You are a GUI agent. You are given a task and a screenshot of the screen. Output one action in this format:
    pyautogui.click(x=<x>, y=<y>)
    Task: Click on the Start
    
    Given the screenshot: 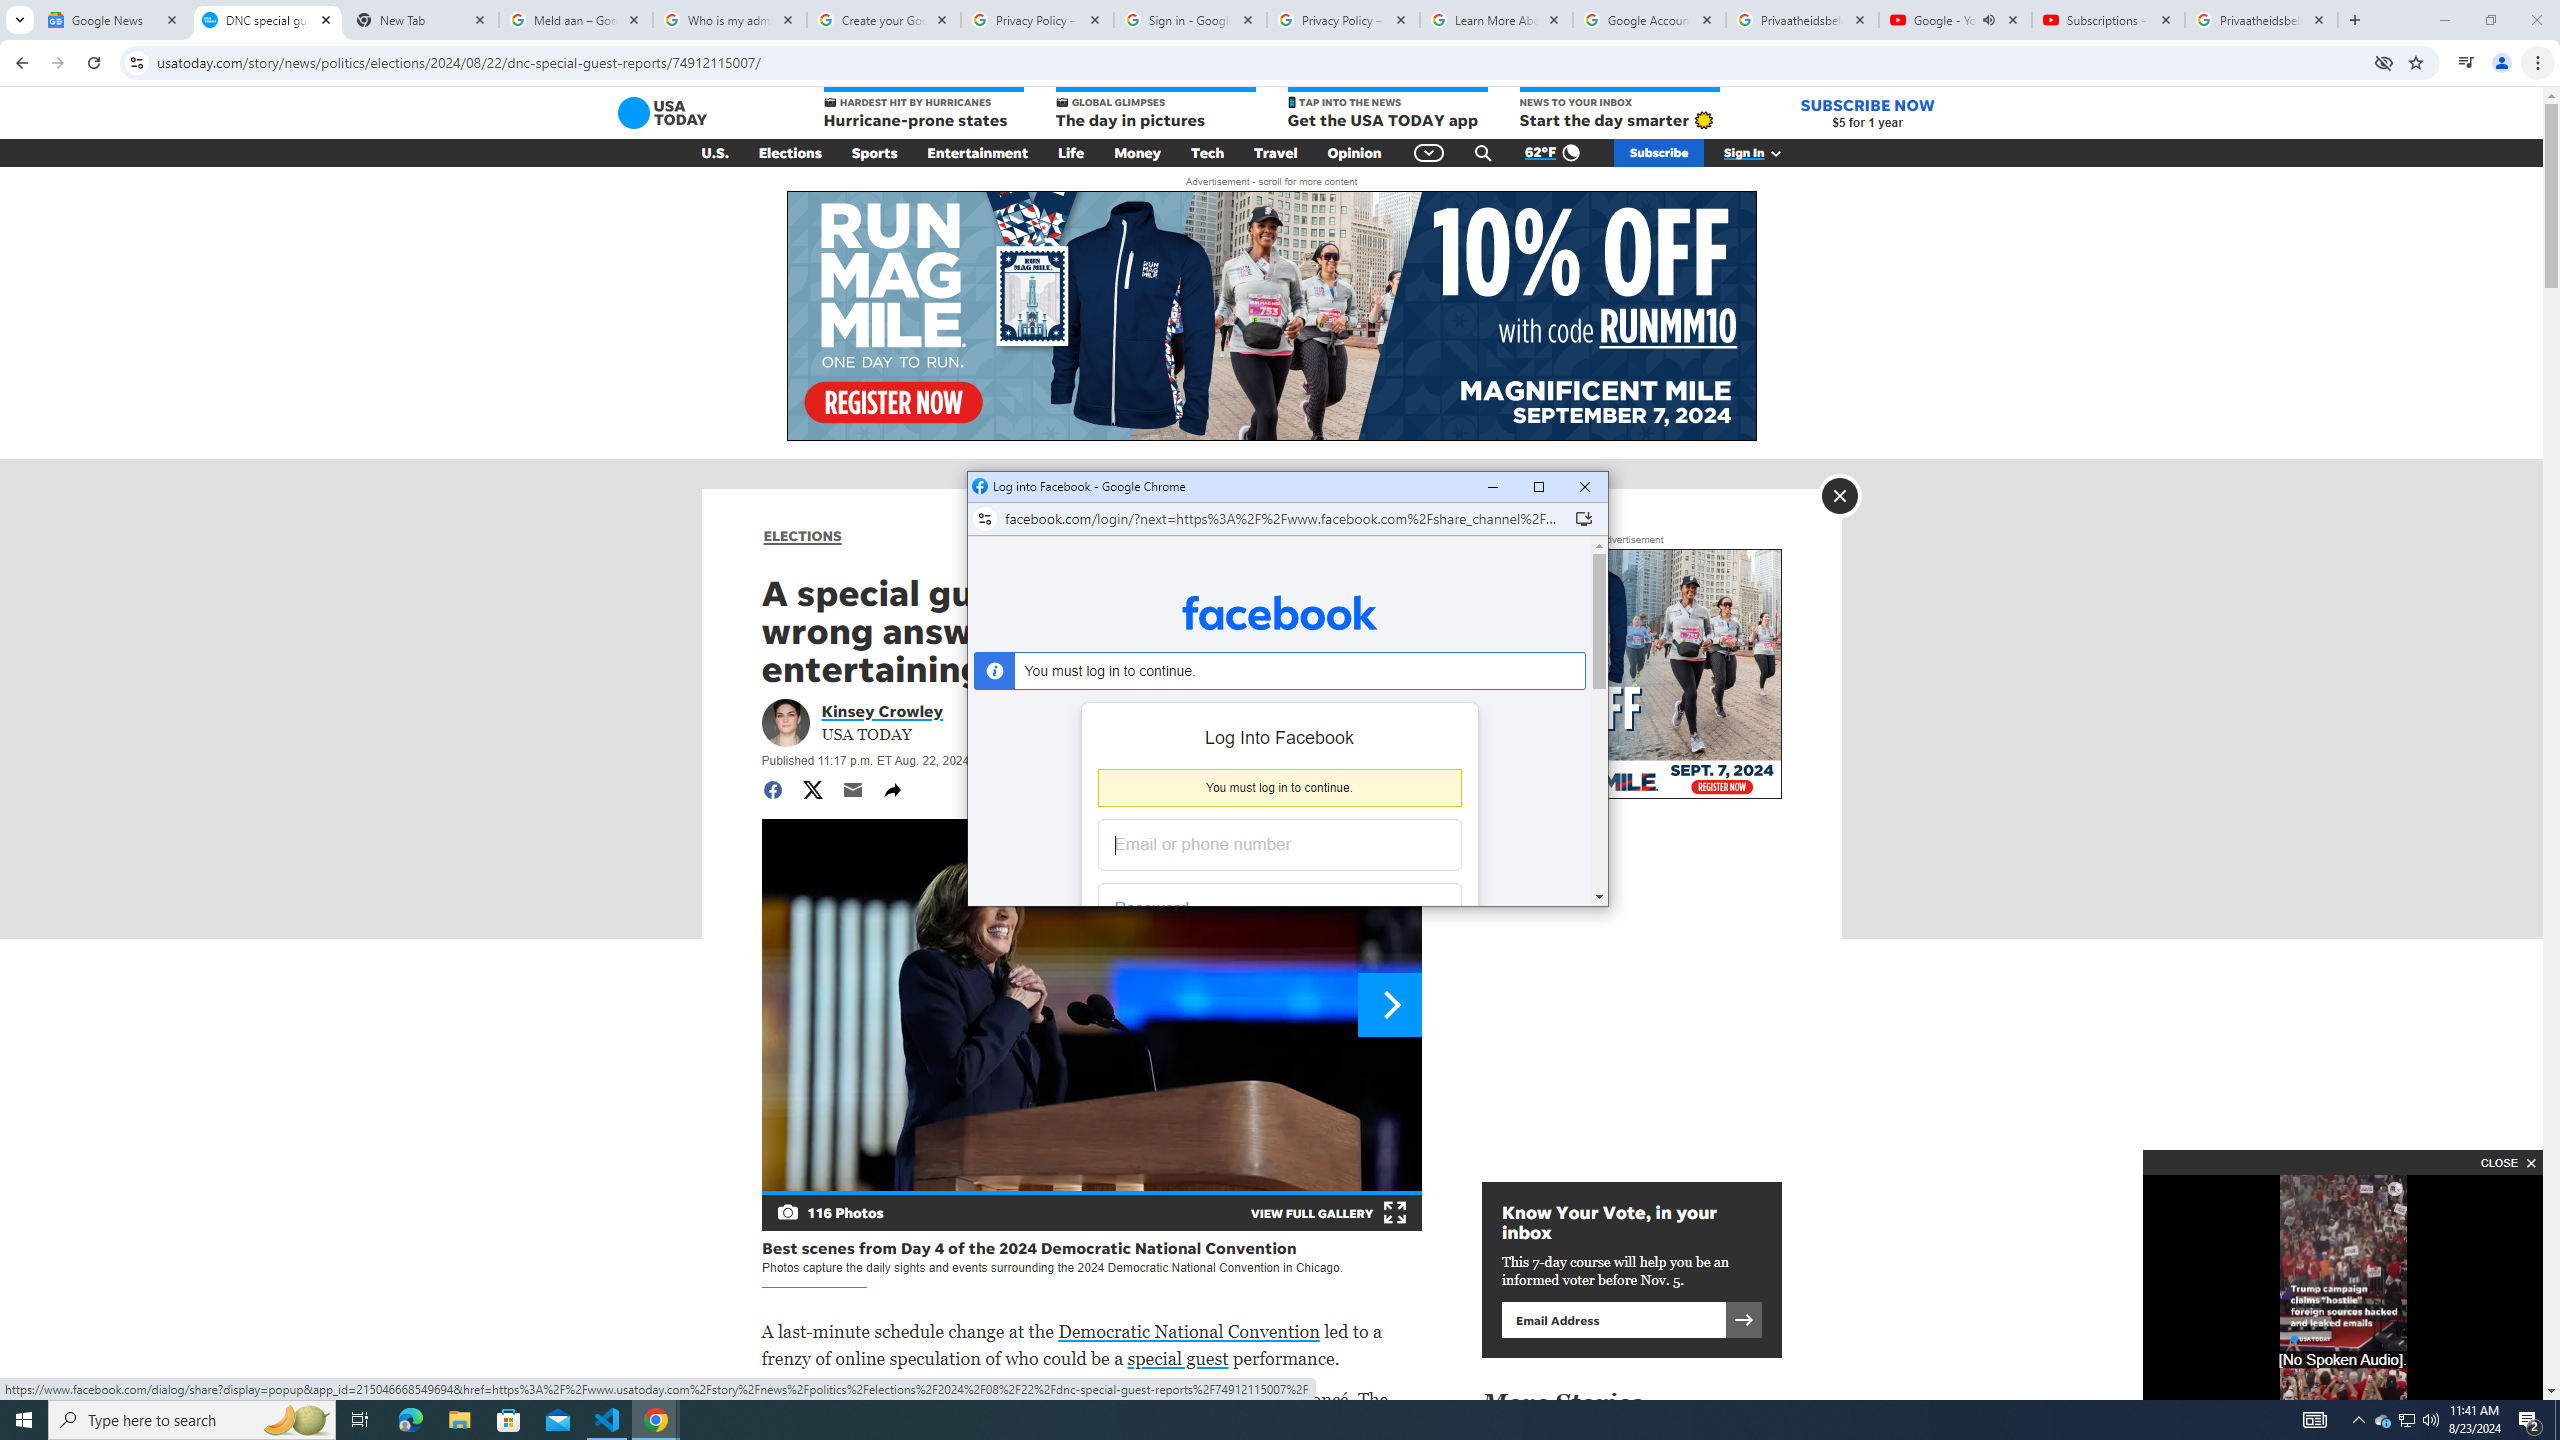 What is the action you would take?
    pyautogui.click(x=24, y=1420)
    